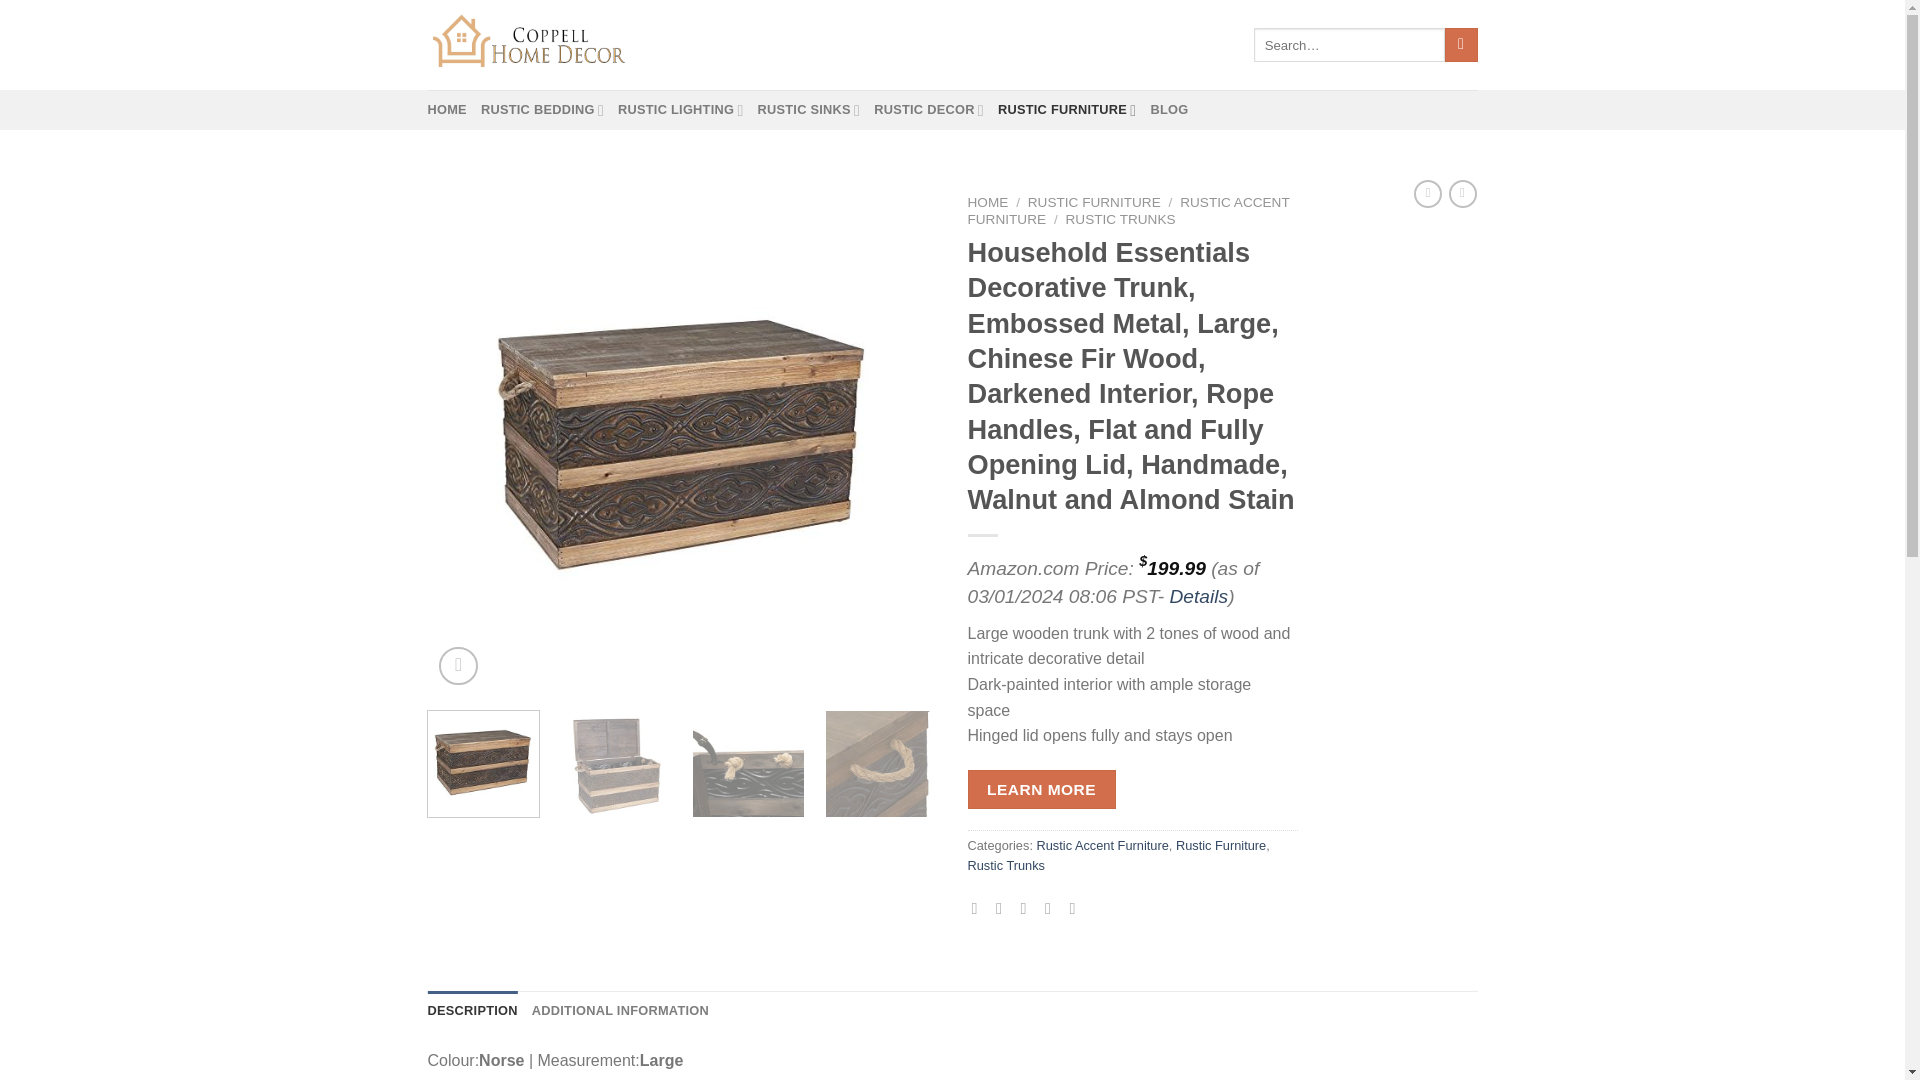 This screenshot has width=1920, height=1080. I want to click on Search, so click(1462, 44).